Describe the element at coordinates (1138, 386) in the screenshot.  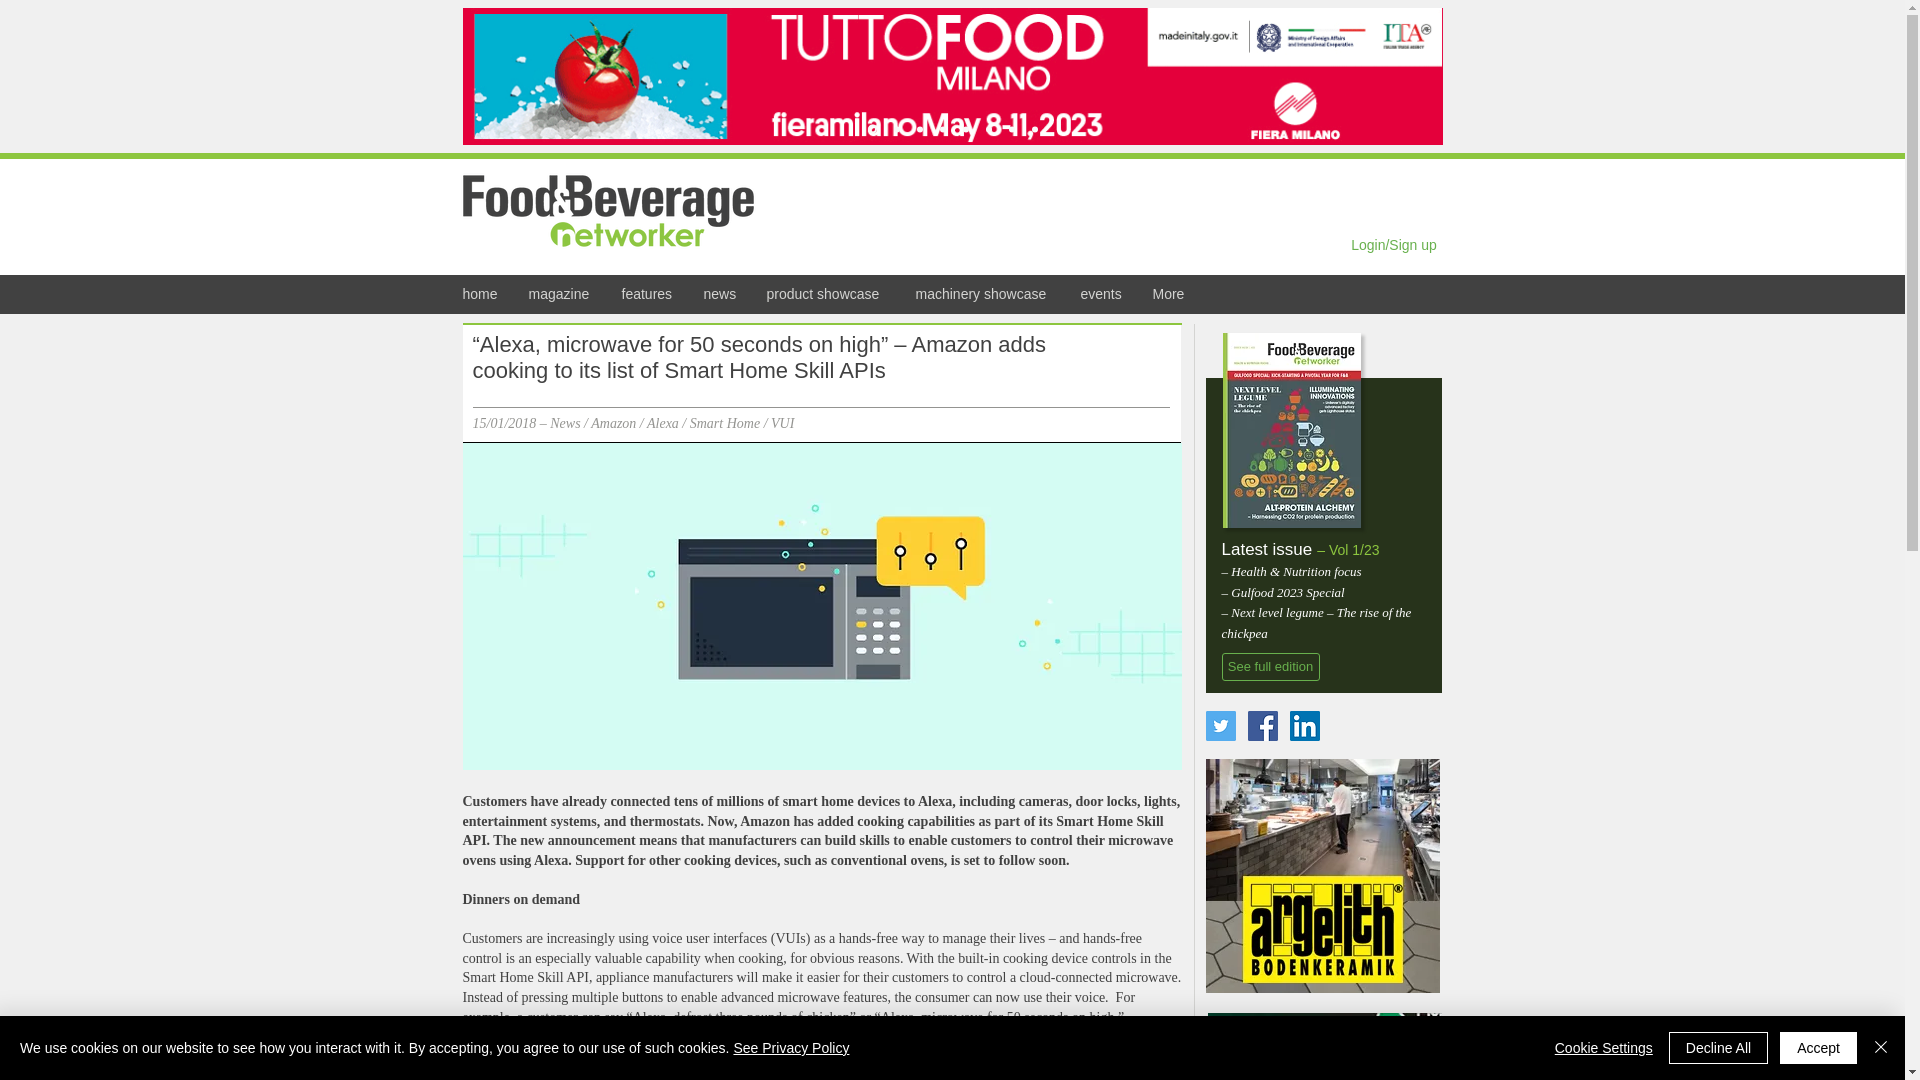
I see `Twitter Tweet` at that location.